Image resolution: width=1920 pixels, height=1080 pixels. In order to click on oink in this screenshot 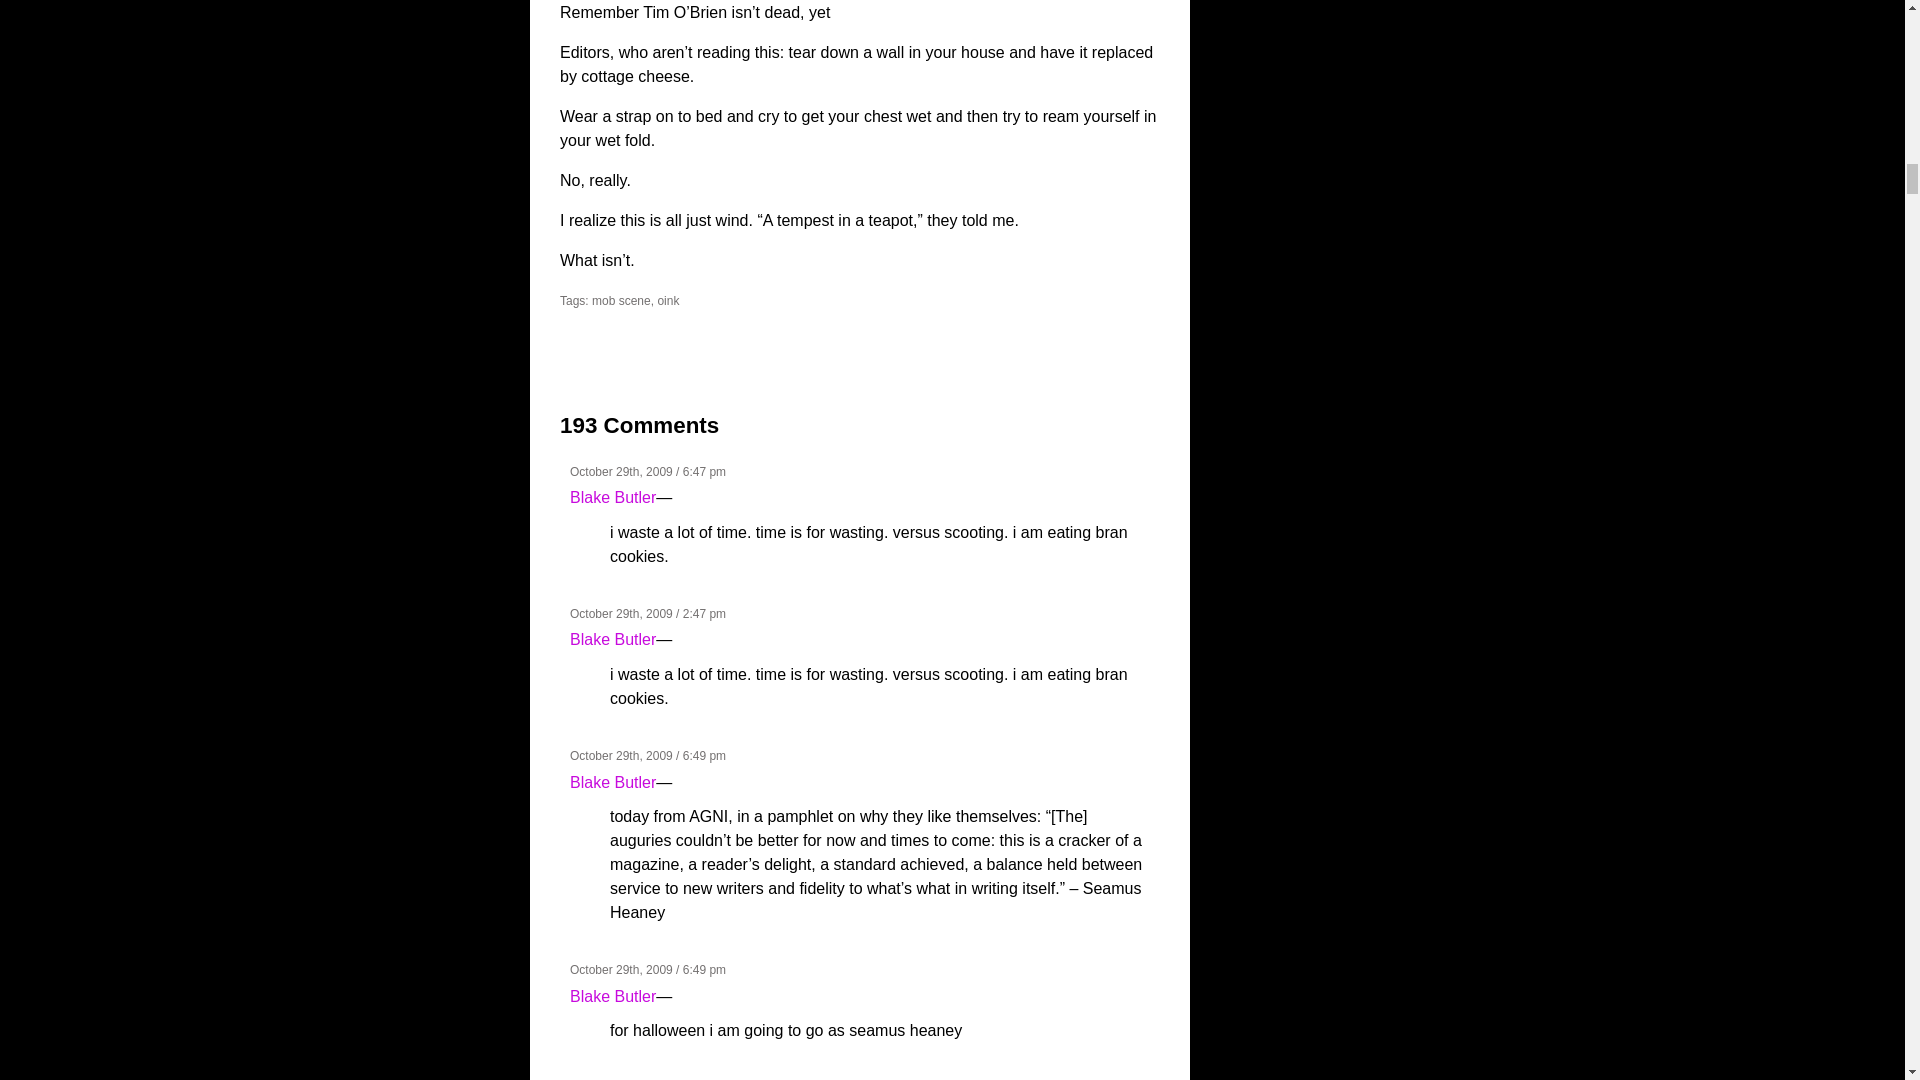, I will do `click(668, 300)`.